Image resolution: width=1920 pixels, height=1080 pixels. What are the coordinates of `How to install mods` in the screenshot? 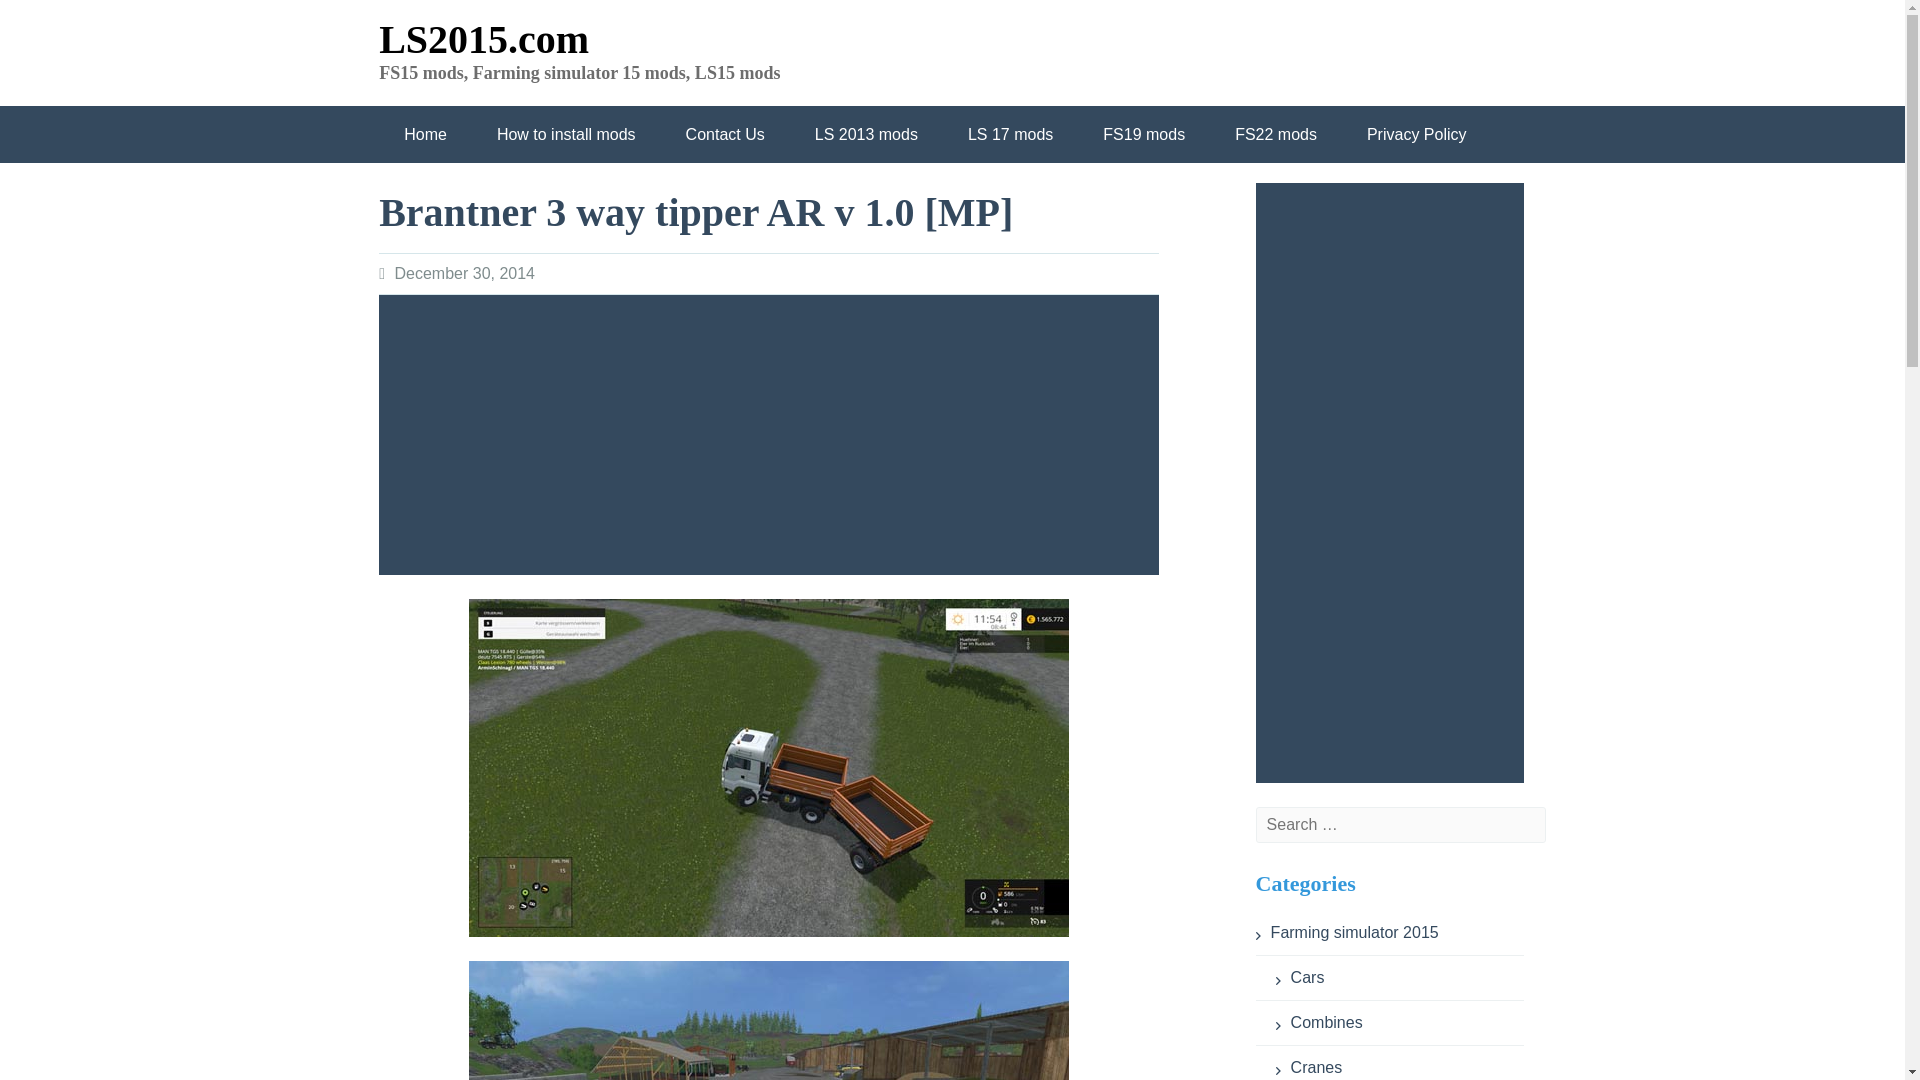 It's located at (566, 134).